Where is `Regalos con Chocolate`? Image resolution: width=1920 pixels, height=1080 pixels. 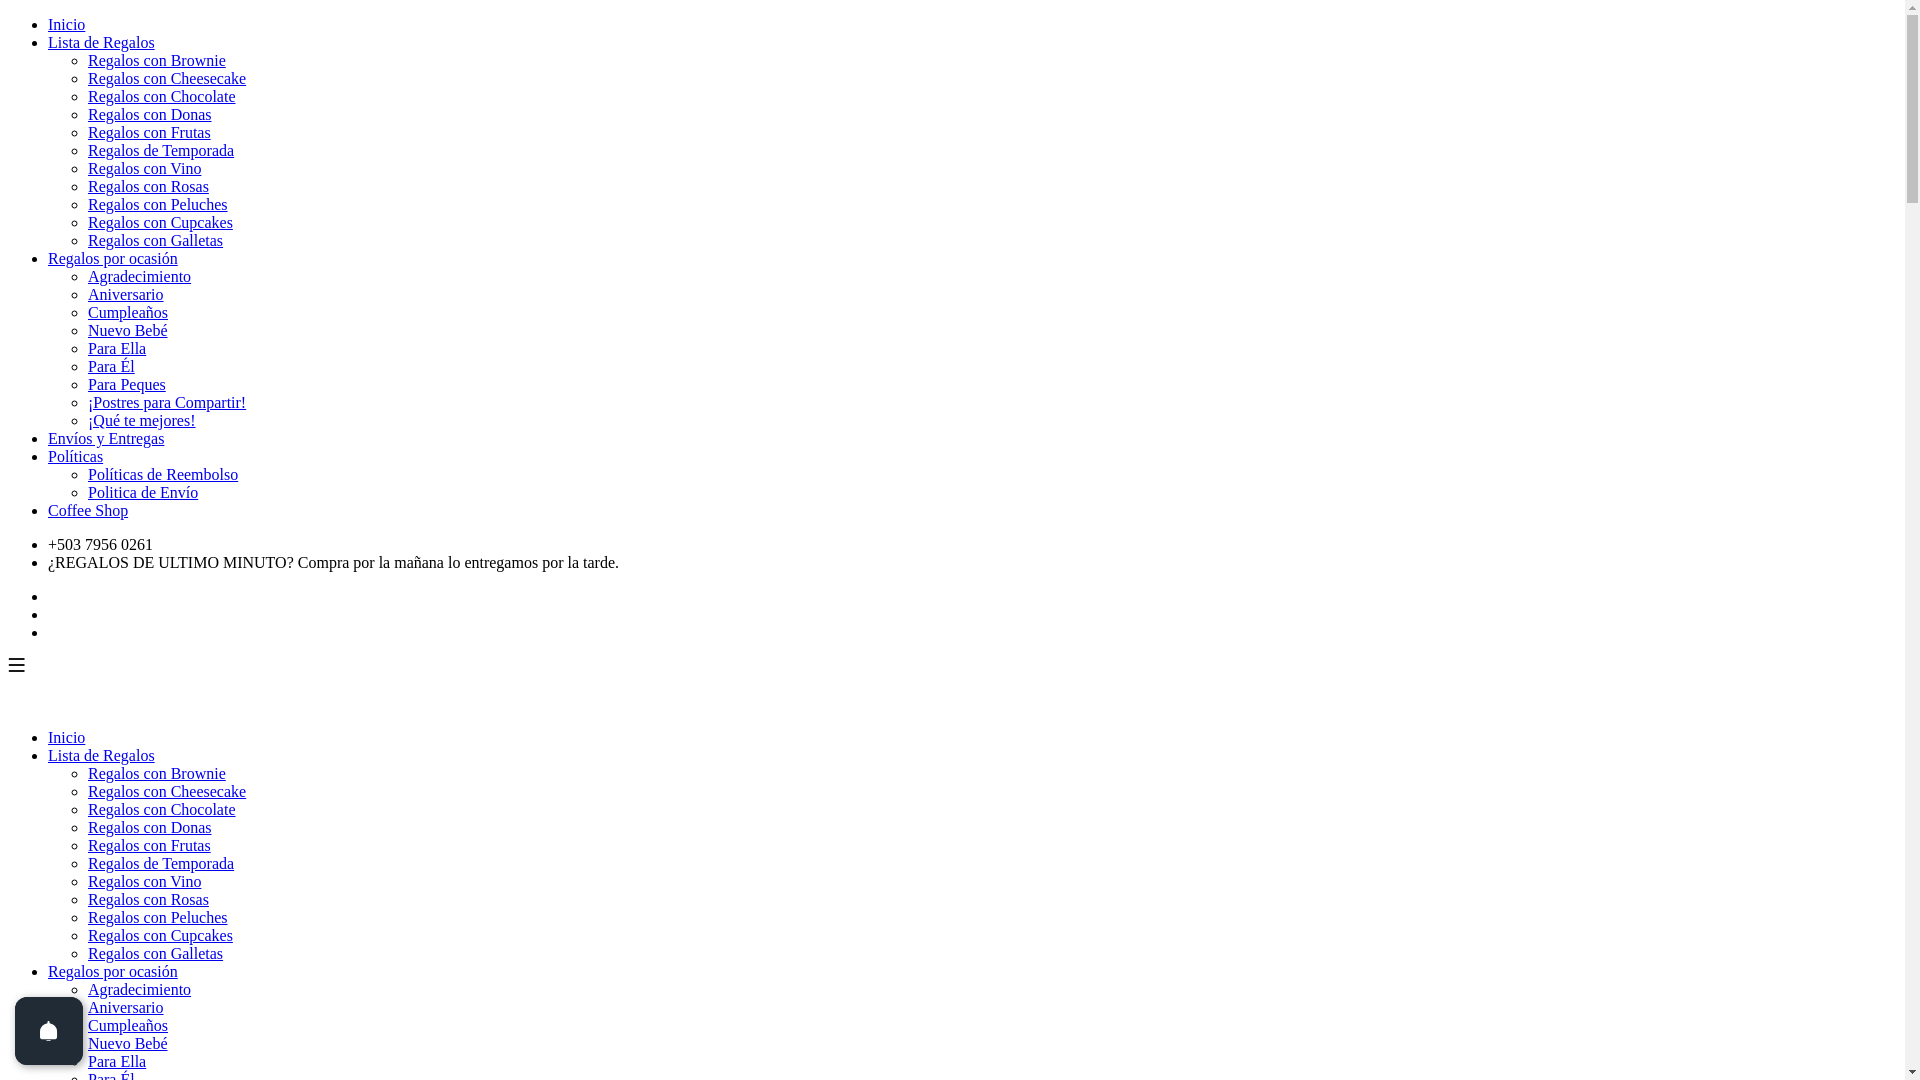
Regalos con Chocolate is located at coordinates (162, 96).